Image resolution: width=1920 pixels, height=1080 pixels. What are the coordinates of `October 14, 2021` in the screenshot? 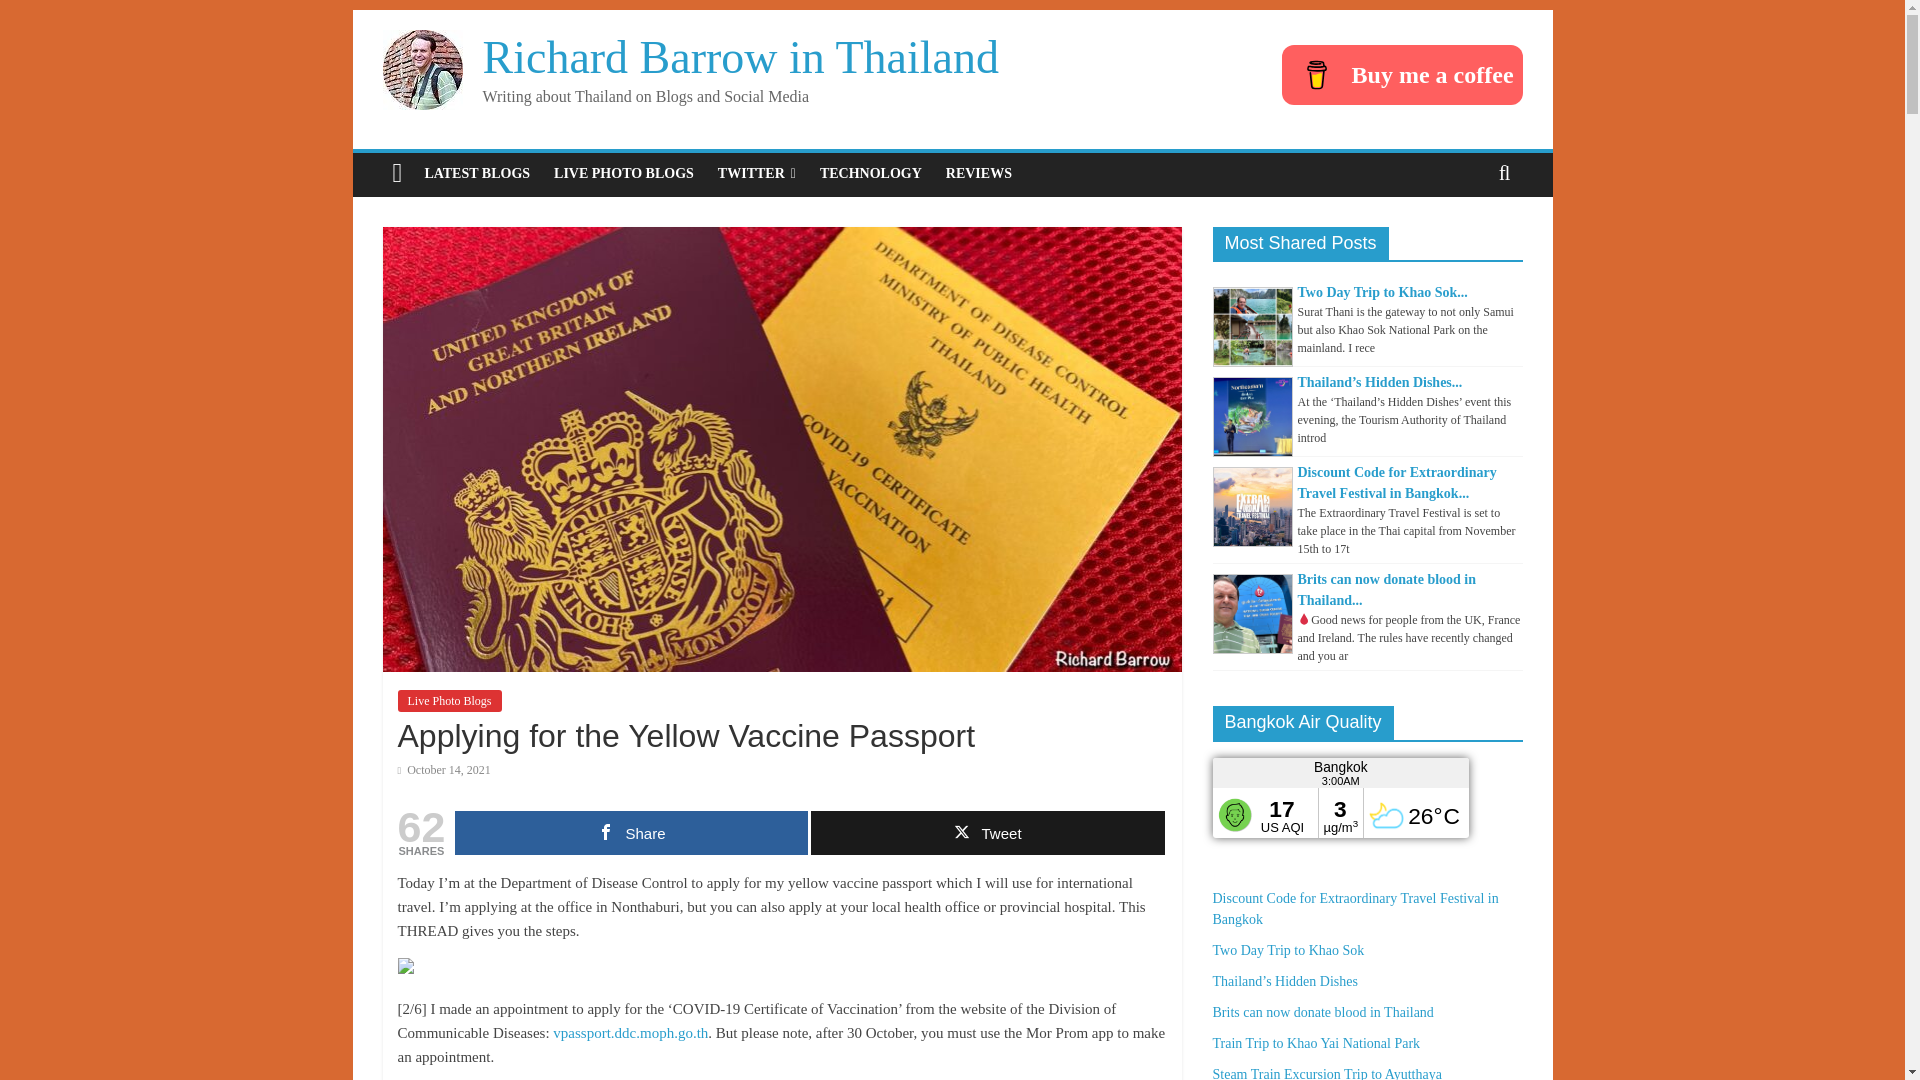 It's located at (444, 769).